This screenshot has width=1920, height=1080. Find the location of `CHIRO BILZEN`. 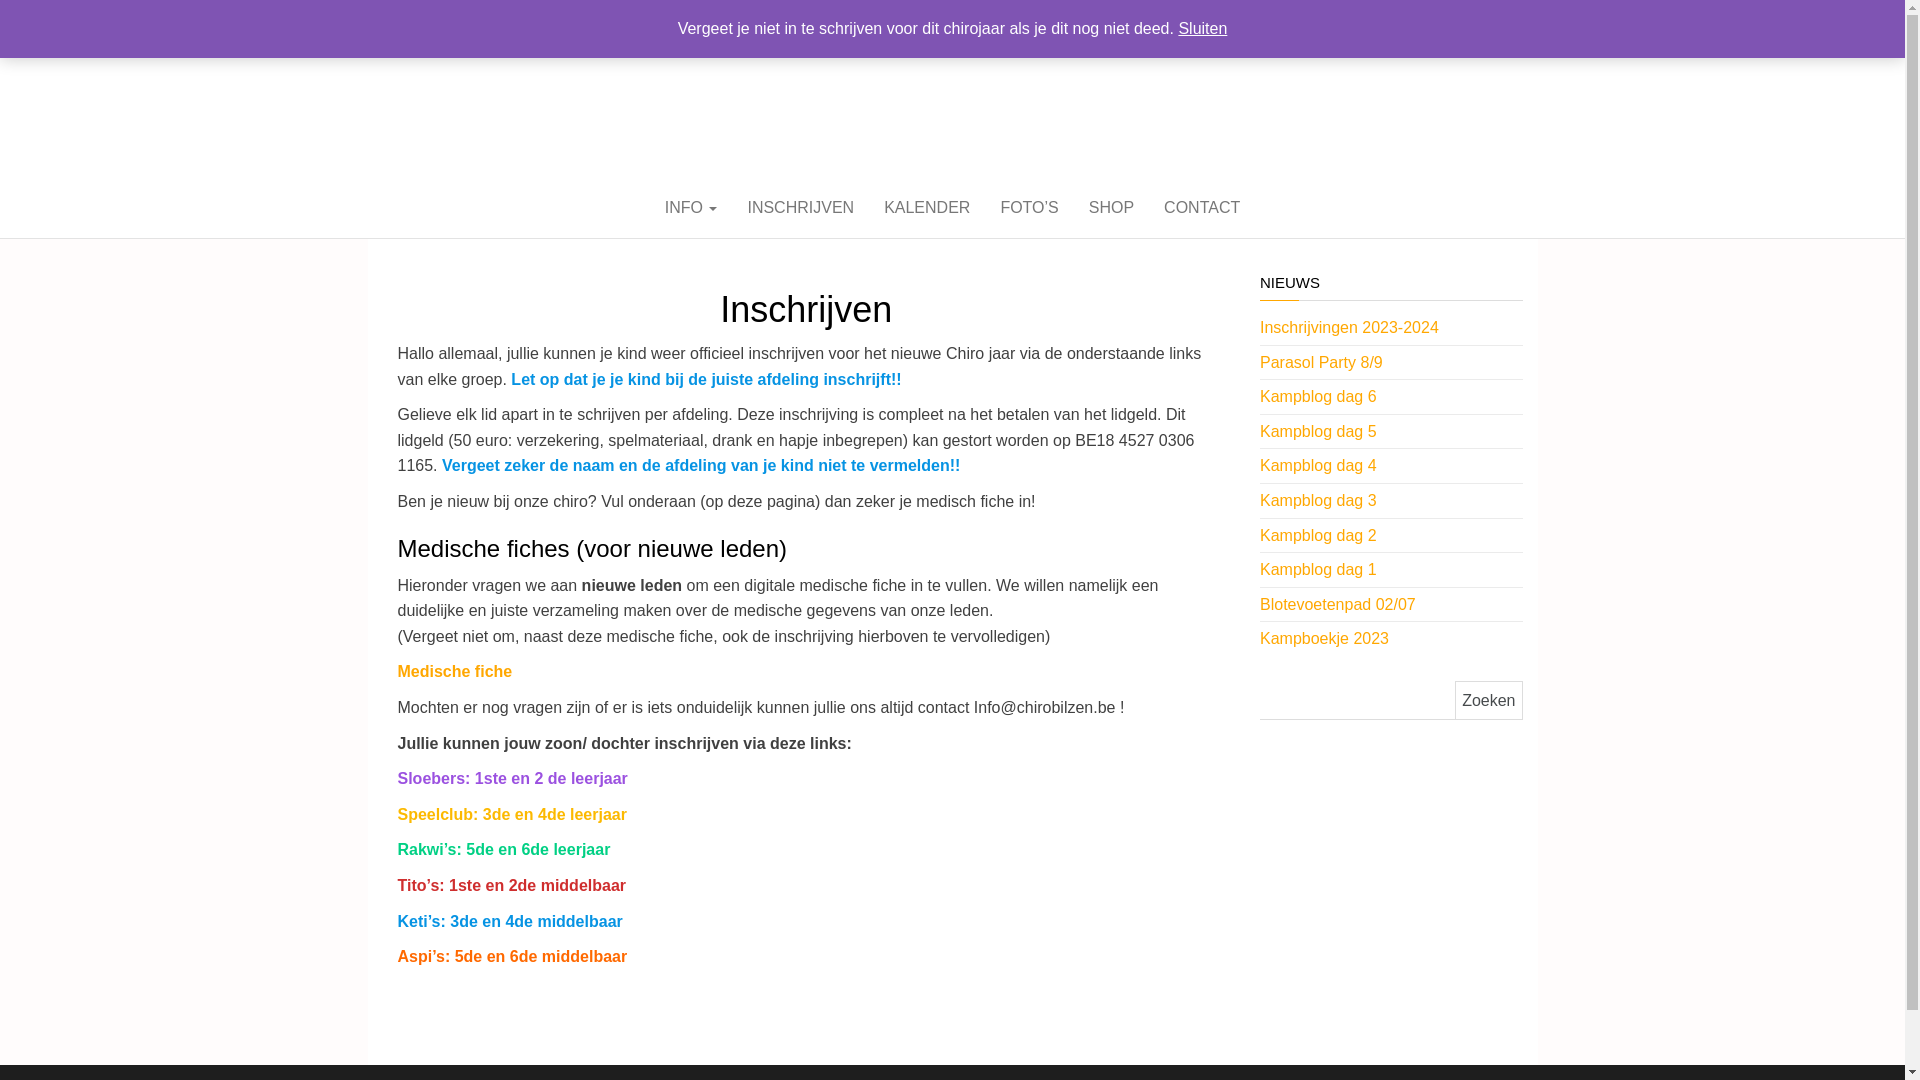

CHIRO BILZEN is located at coordinates (952, 74).